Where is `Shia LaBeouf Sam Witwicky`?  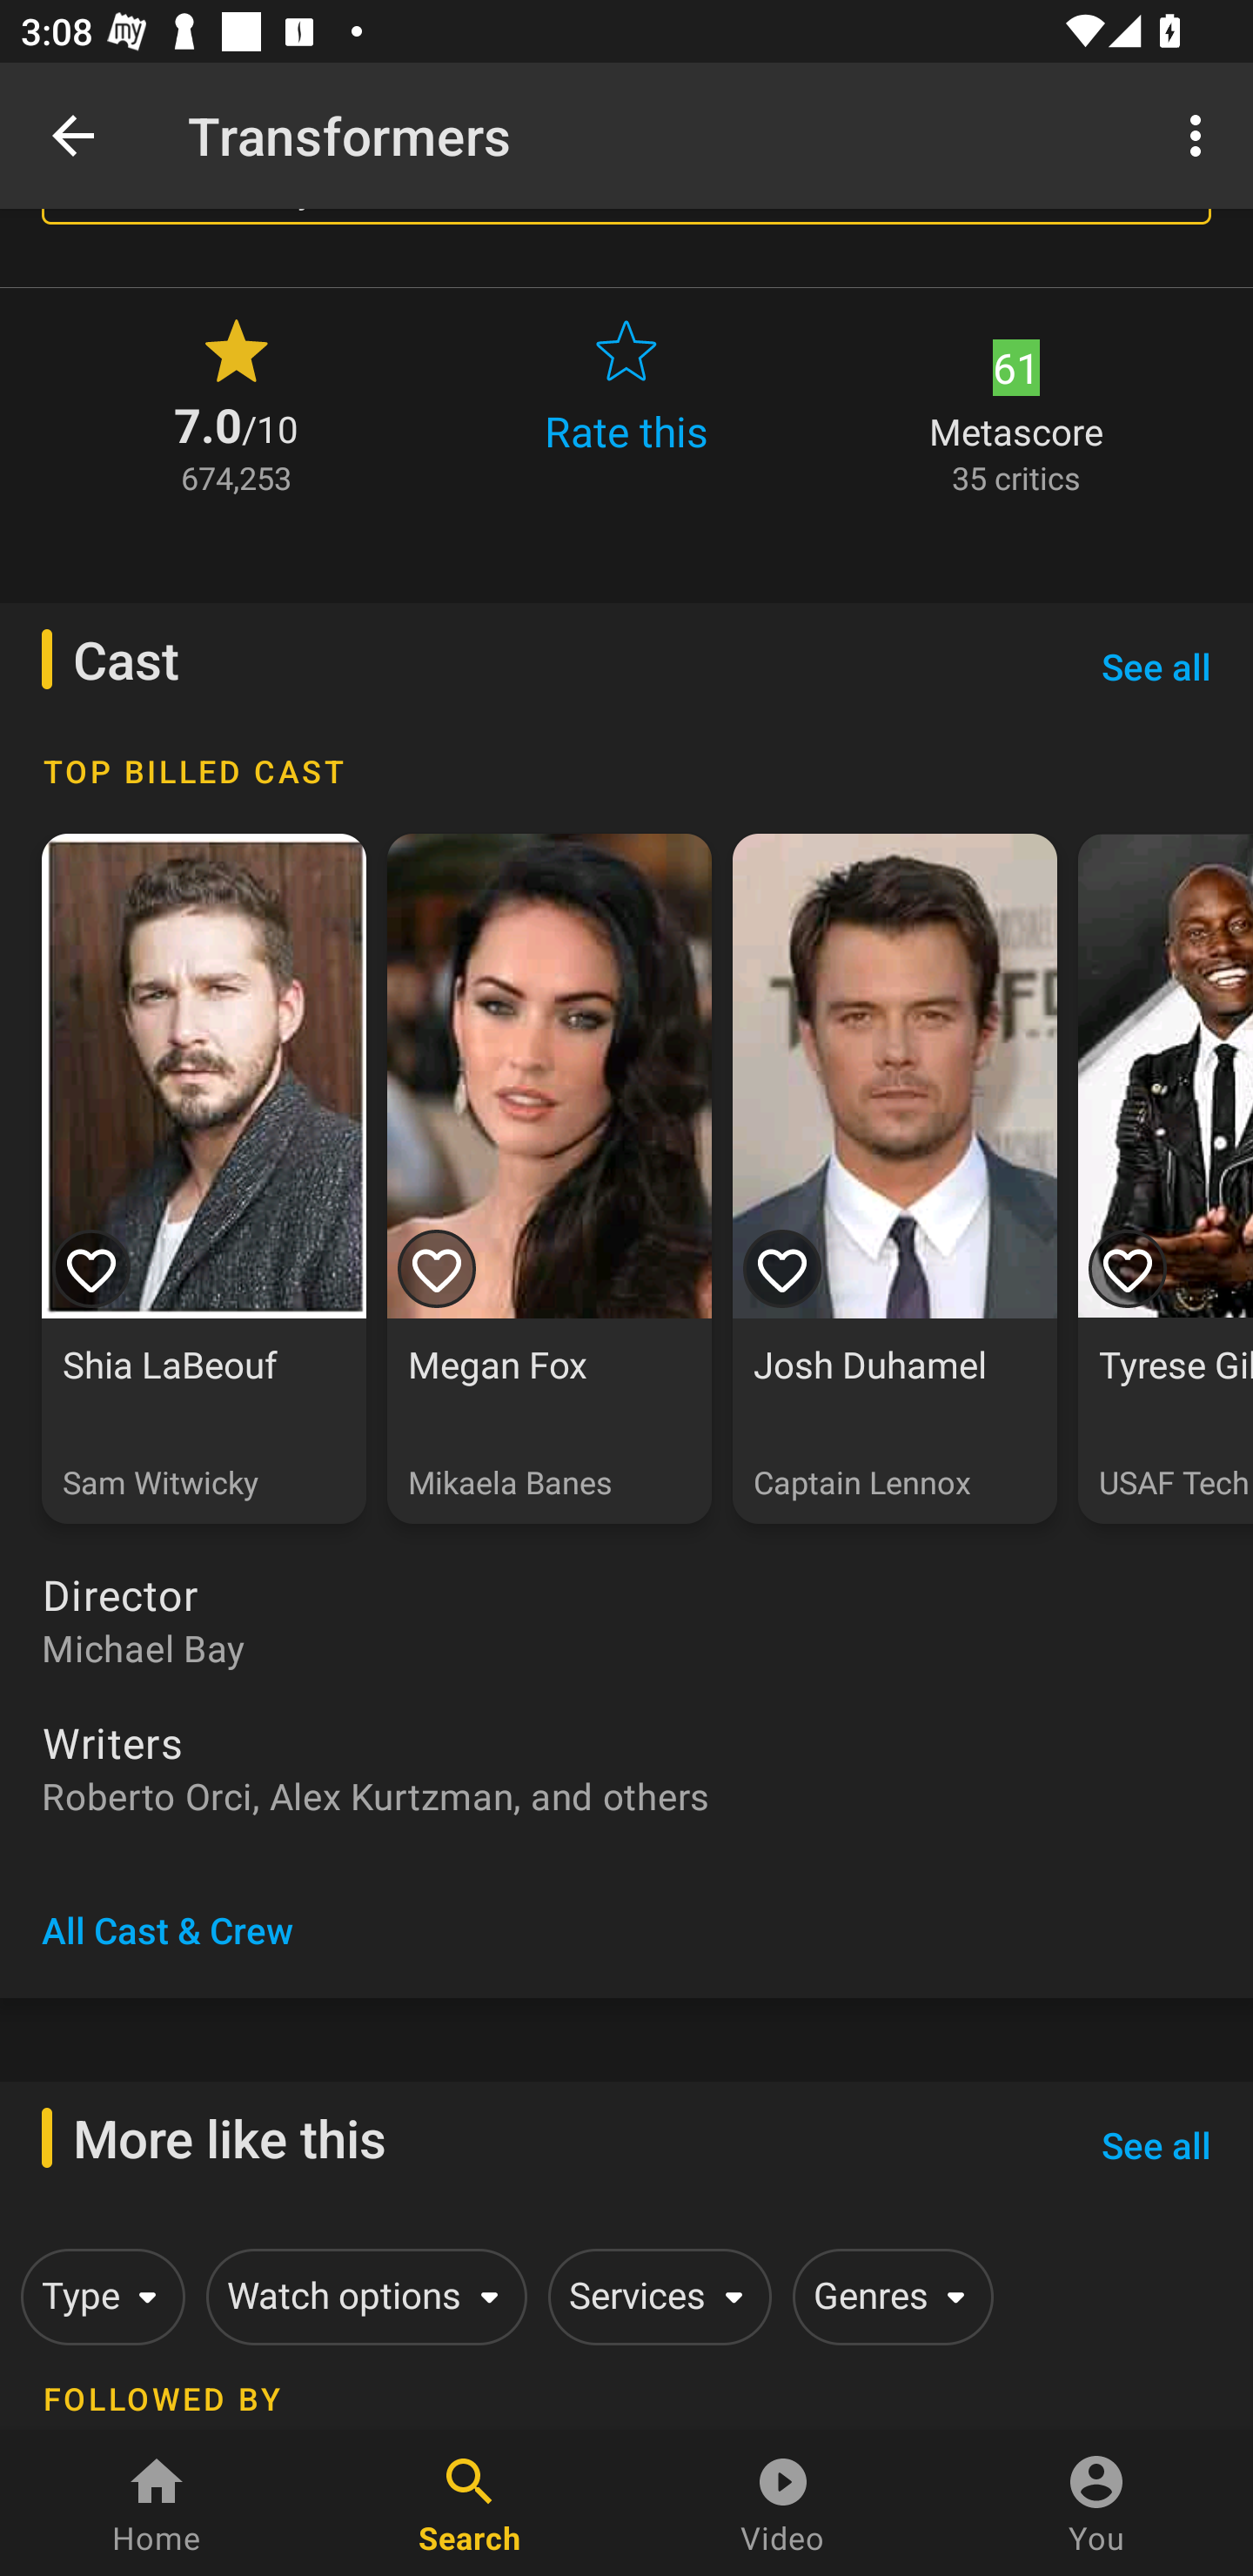
Shia LaBeouf Sam Witwicky is located at coordinates (204, 1180).